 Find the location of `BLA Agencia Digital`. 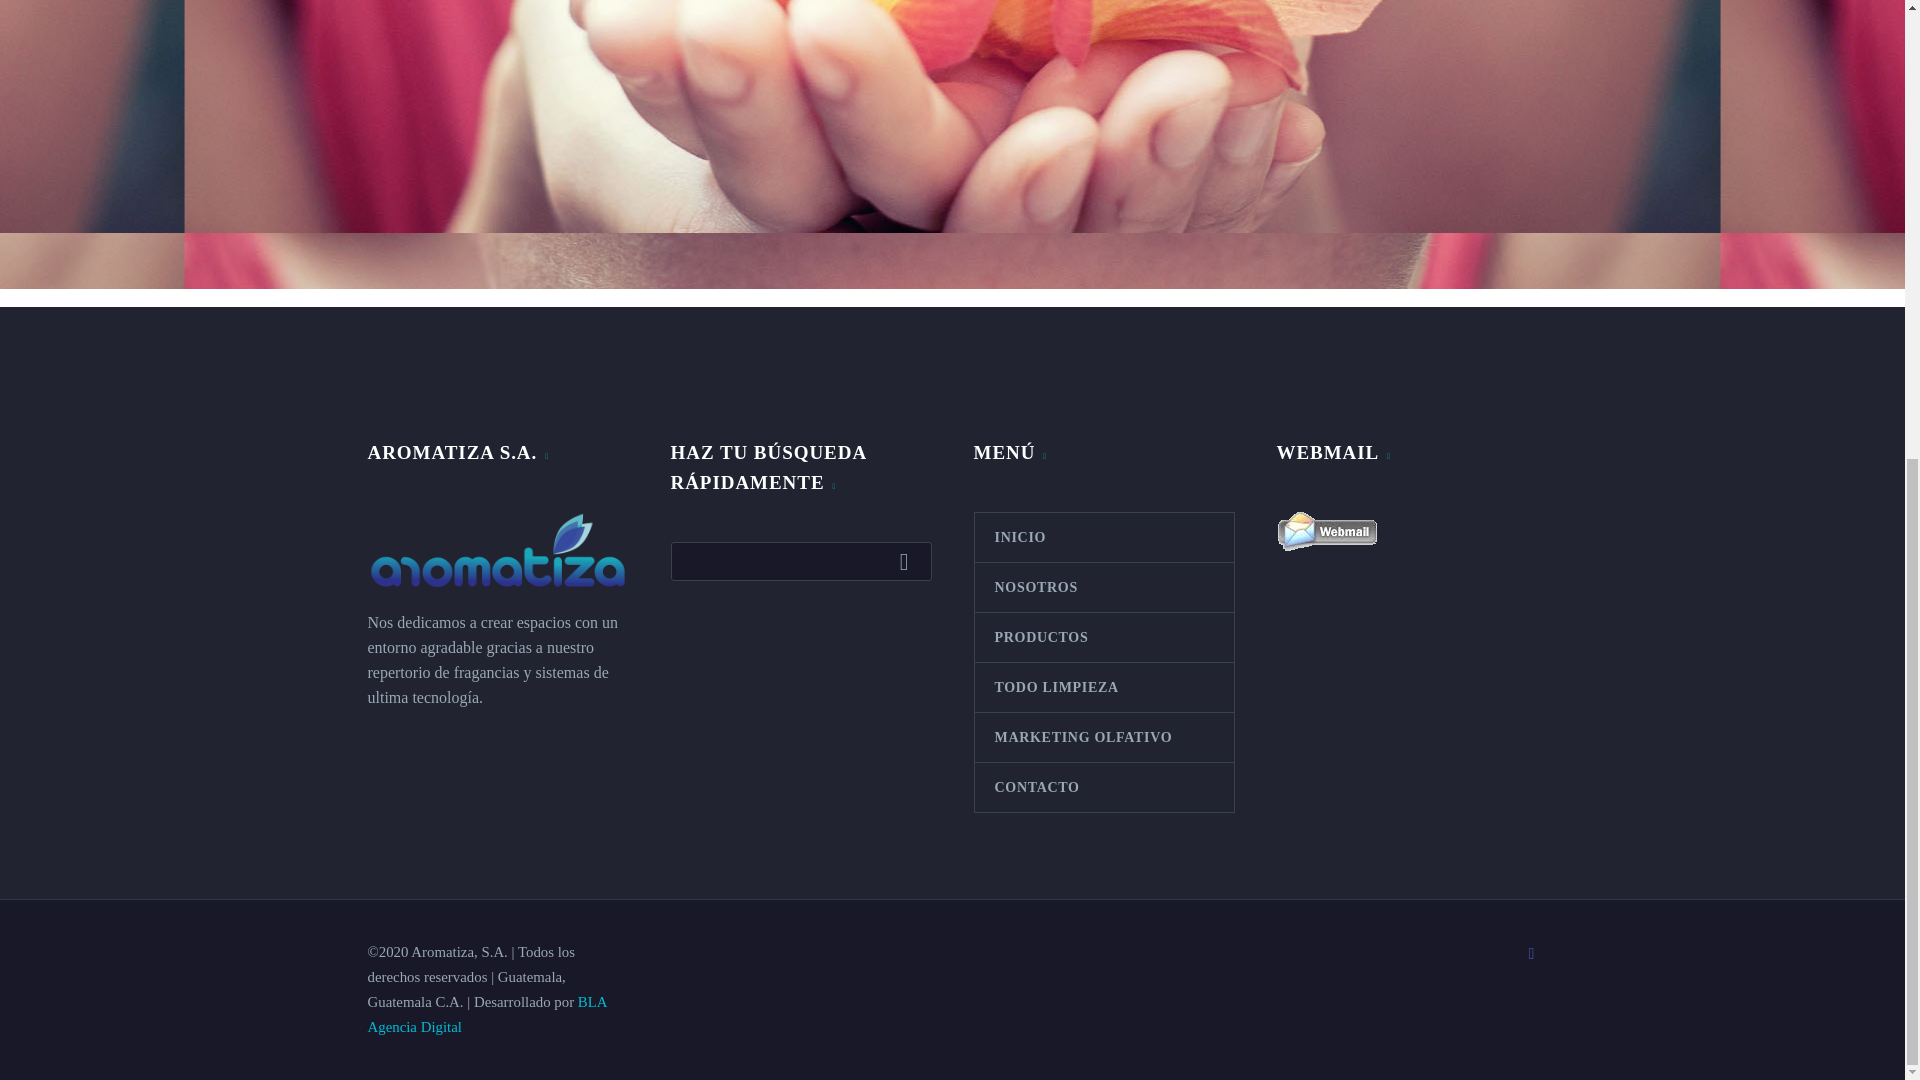

BLA Agencia Digital is located at coordinates (487, 1014).